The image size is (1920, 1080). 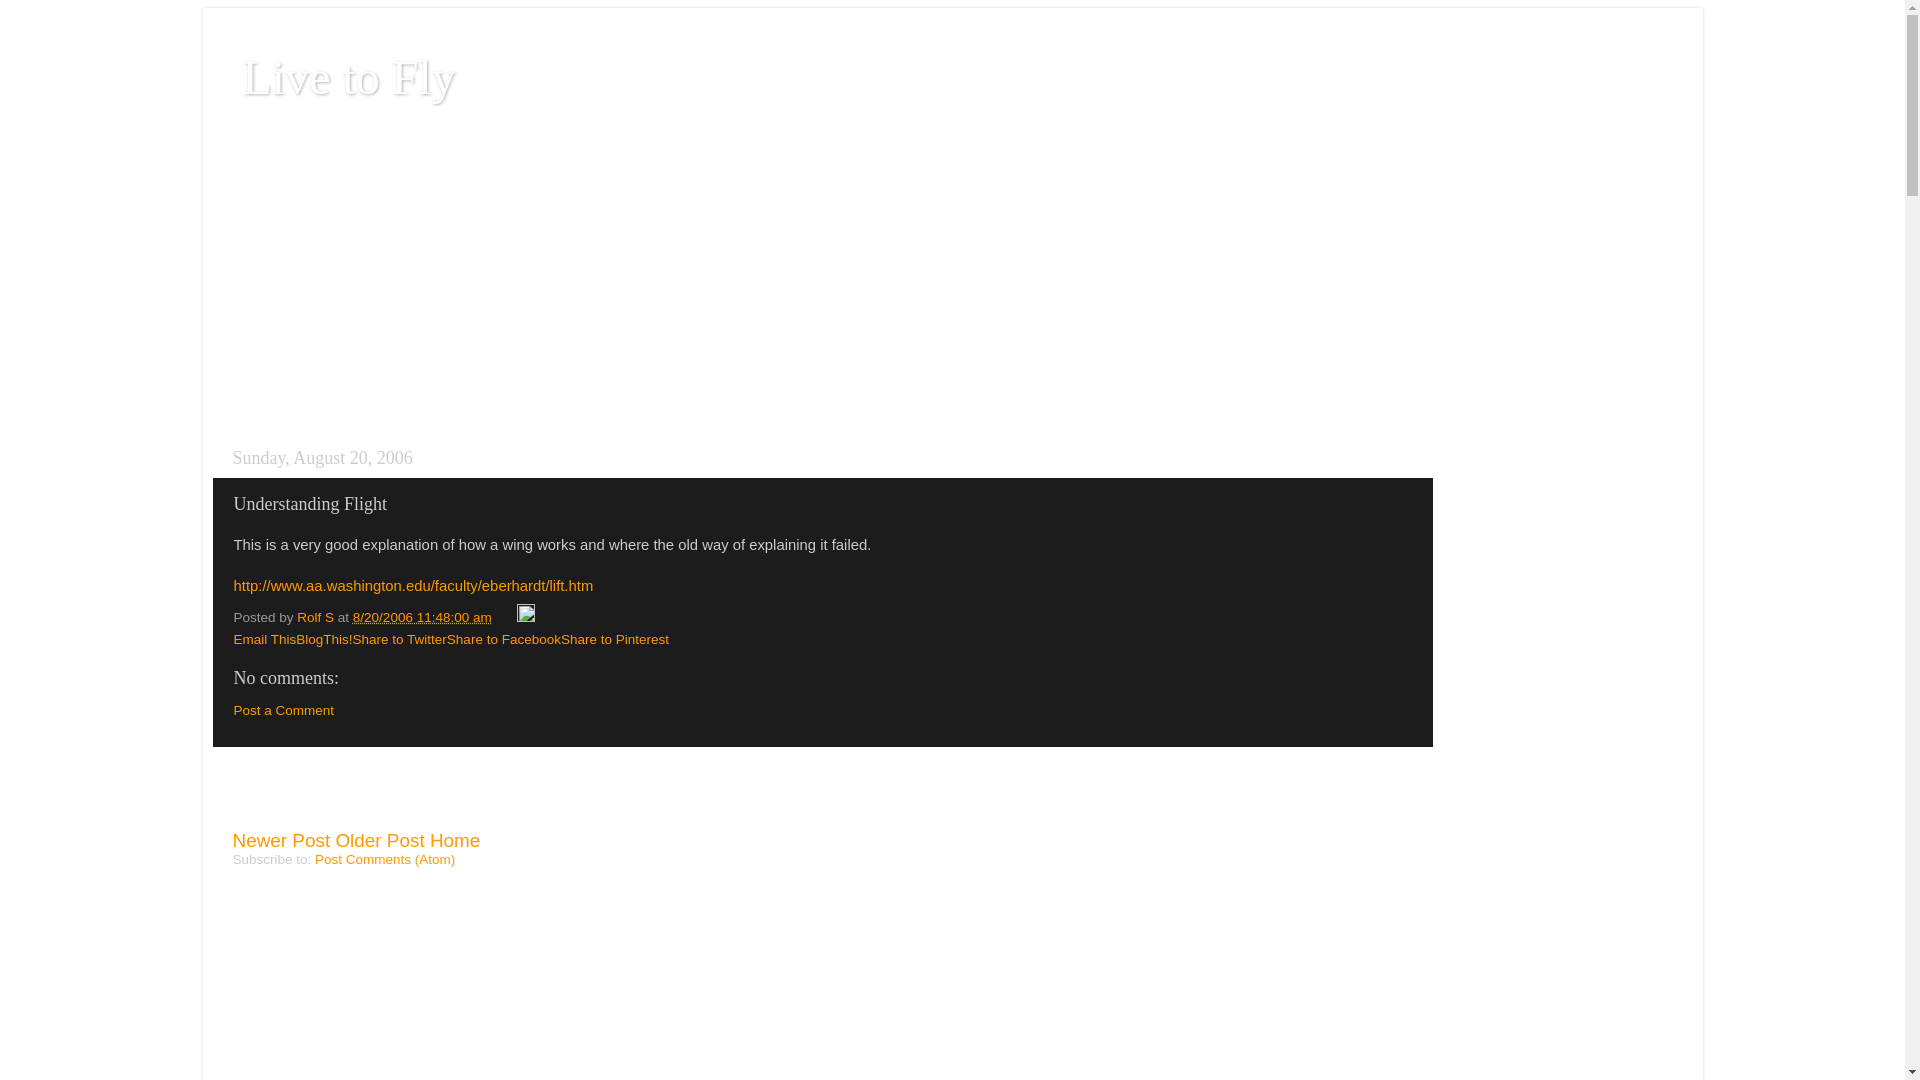 I want to click on Post a Comment, so click(x=284, y=710).